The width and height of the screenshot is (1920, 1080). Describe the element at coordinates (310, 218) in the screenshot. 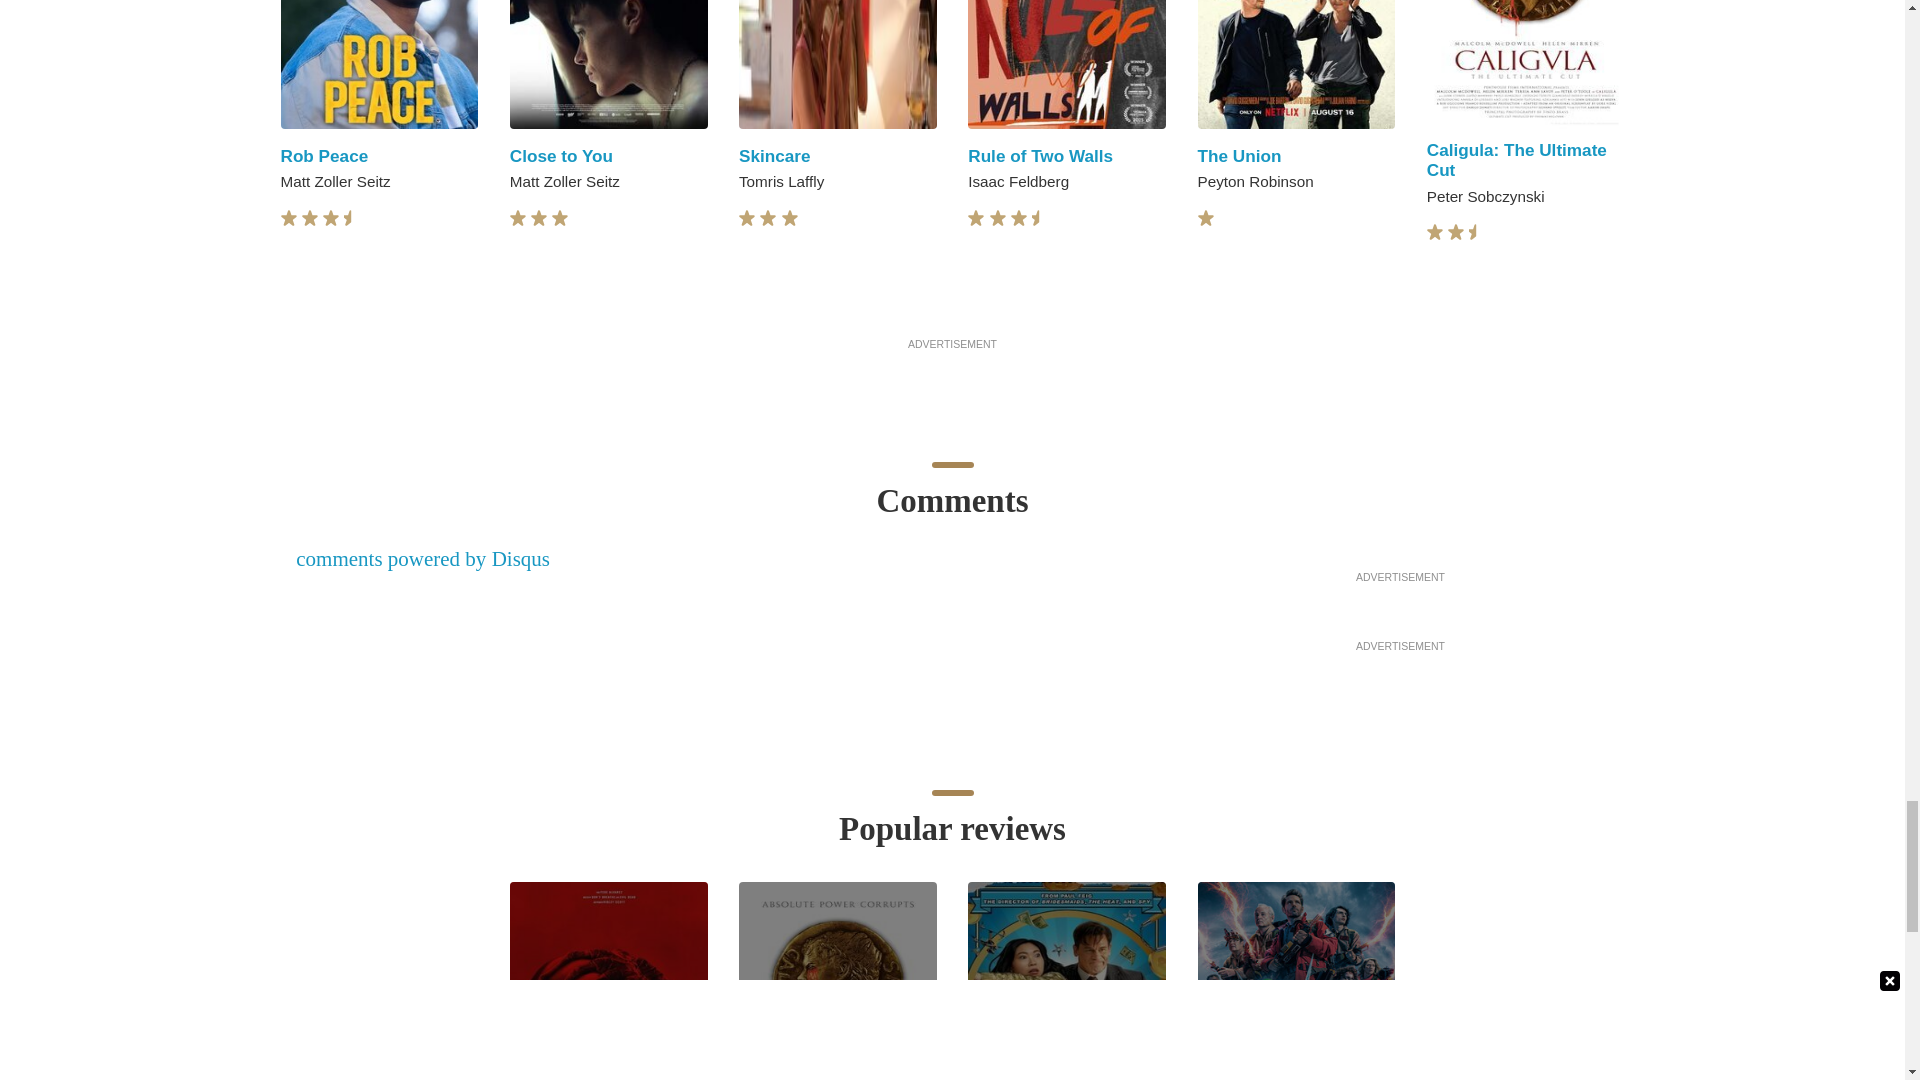

I see `star-full` at that location.